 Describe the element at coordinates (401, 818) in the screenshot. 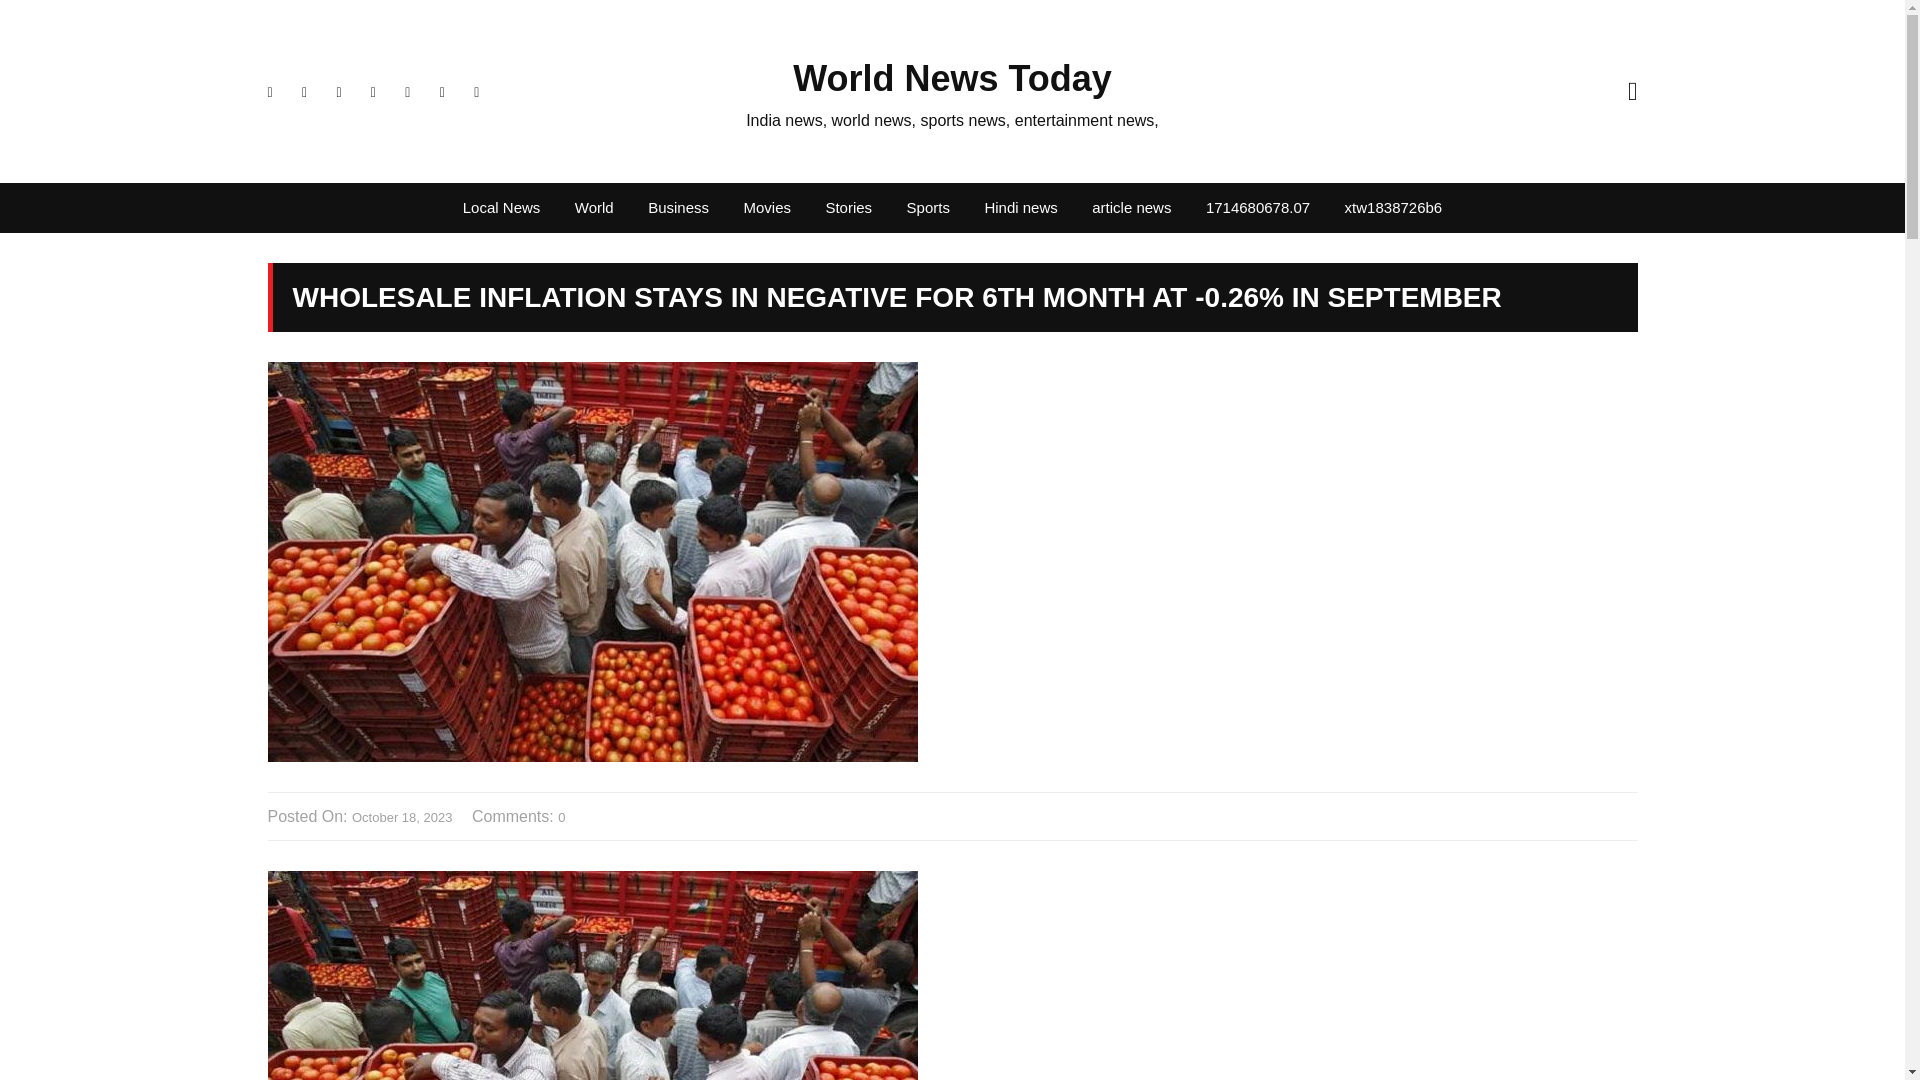

I see `October 18, 2023` at that location.